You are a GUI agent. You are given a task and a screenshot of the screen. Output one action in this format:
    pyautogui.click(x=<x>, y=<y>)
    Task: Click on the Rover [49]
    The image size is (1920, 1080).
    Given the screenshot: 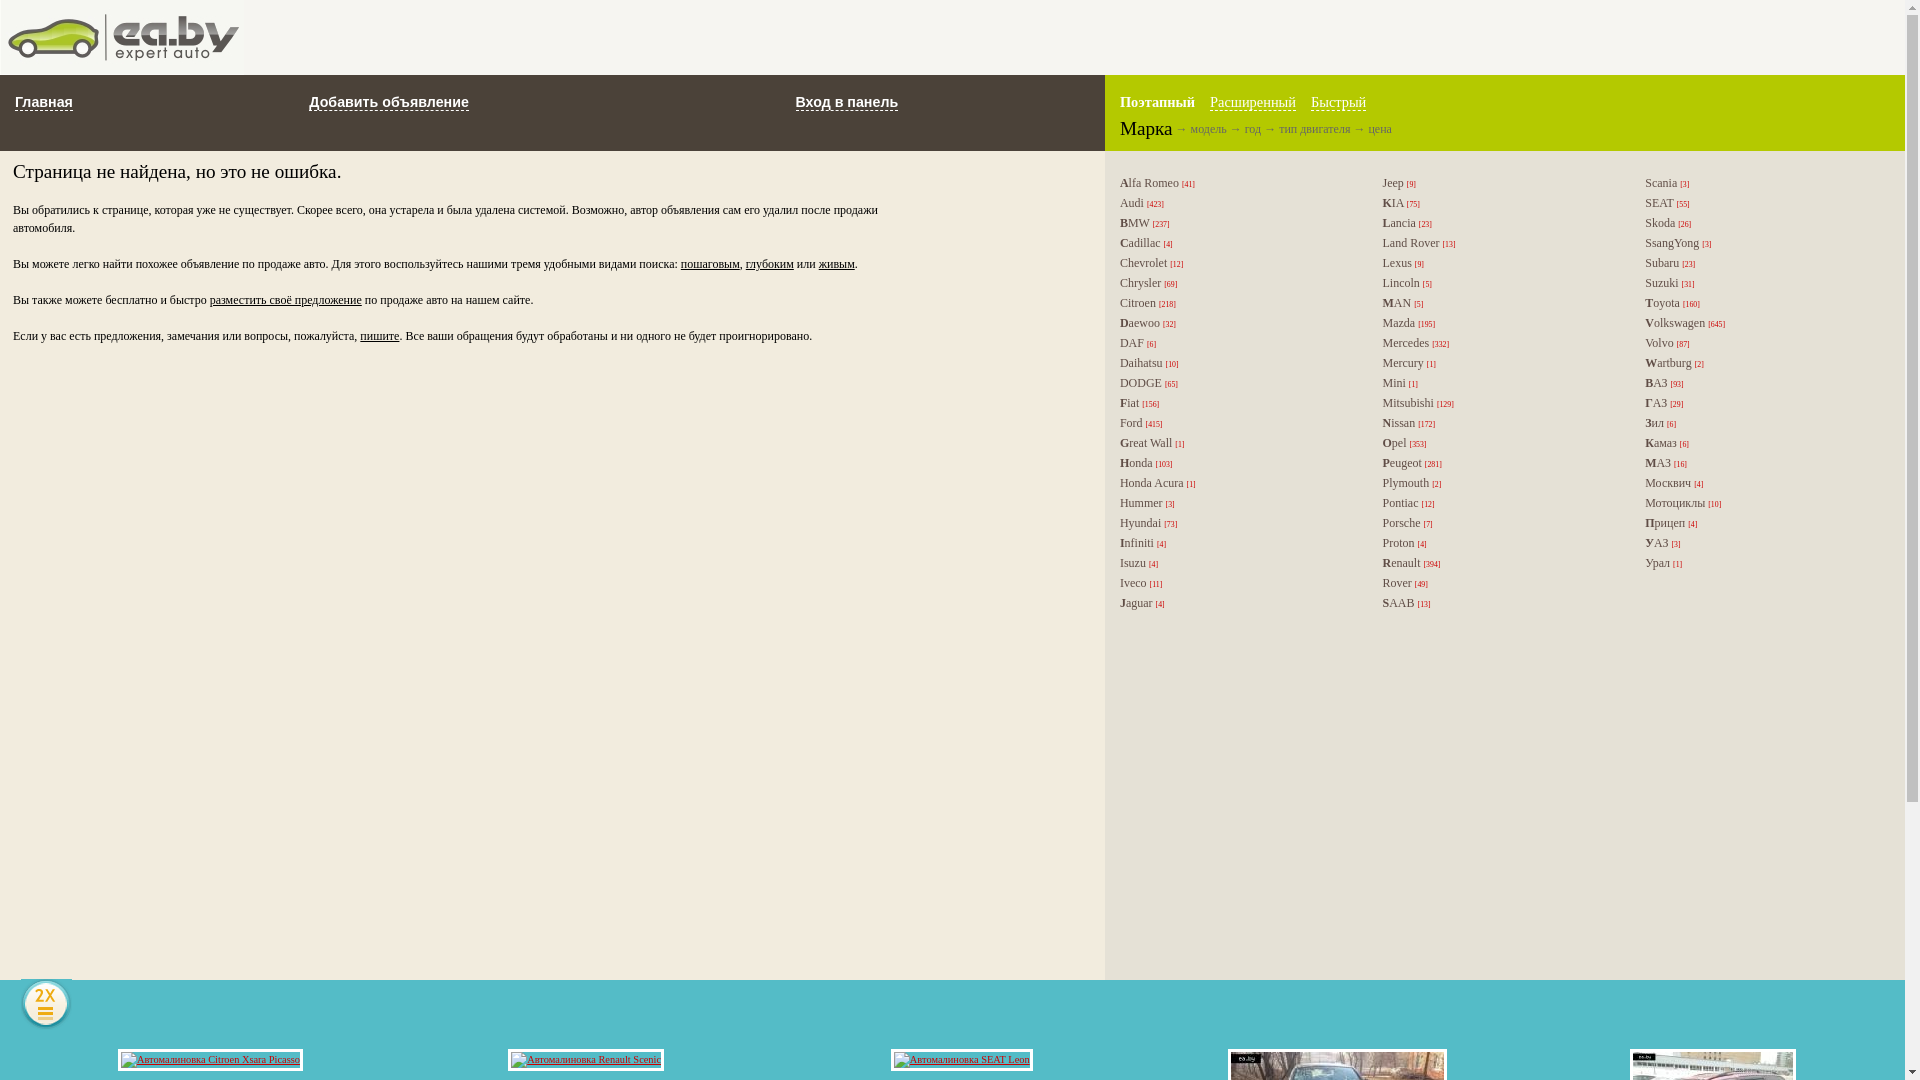 What is the action you would take?
    pyautogui.click(x=1500, y=584)
    